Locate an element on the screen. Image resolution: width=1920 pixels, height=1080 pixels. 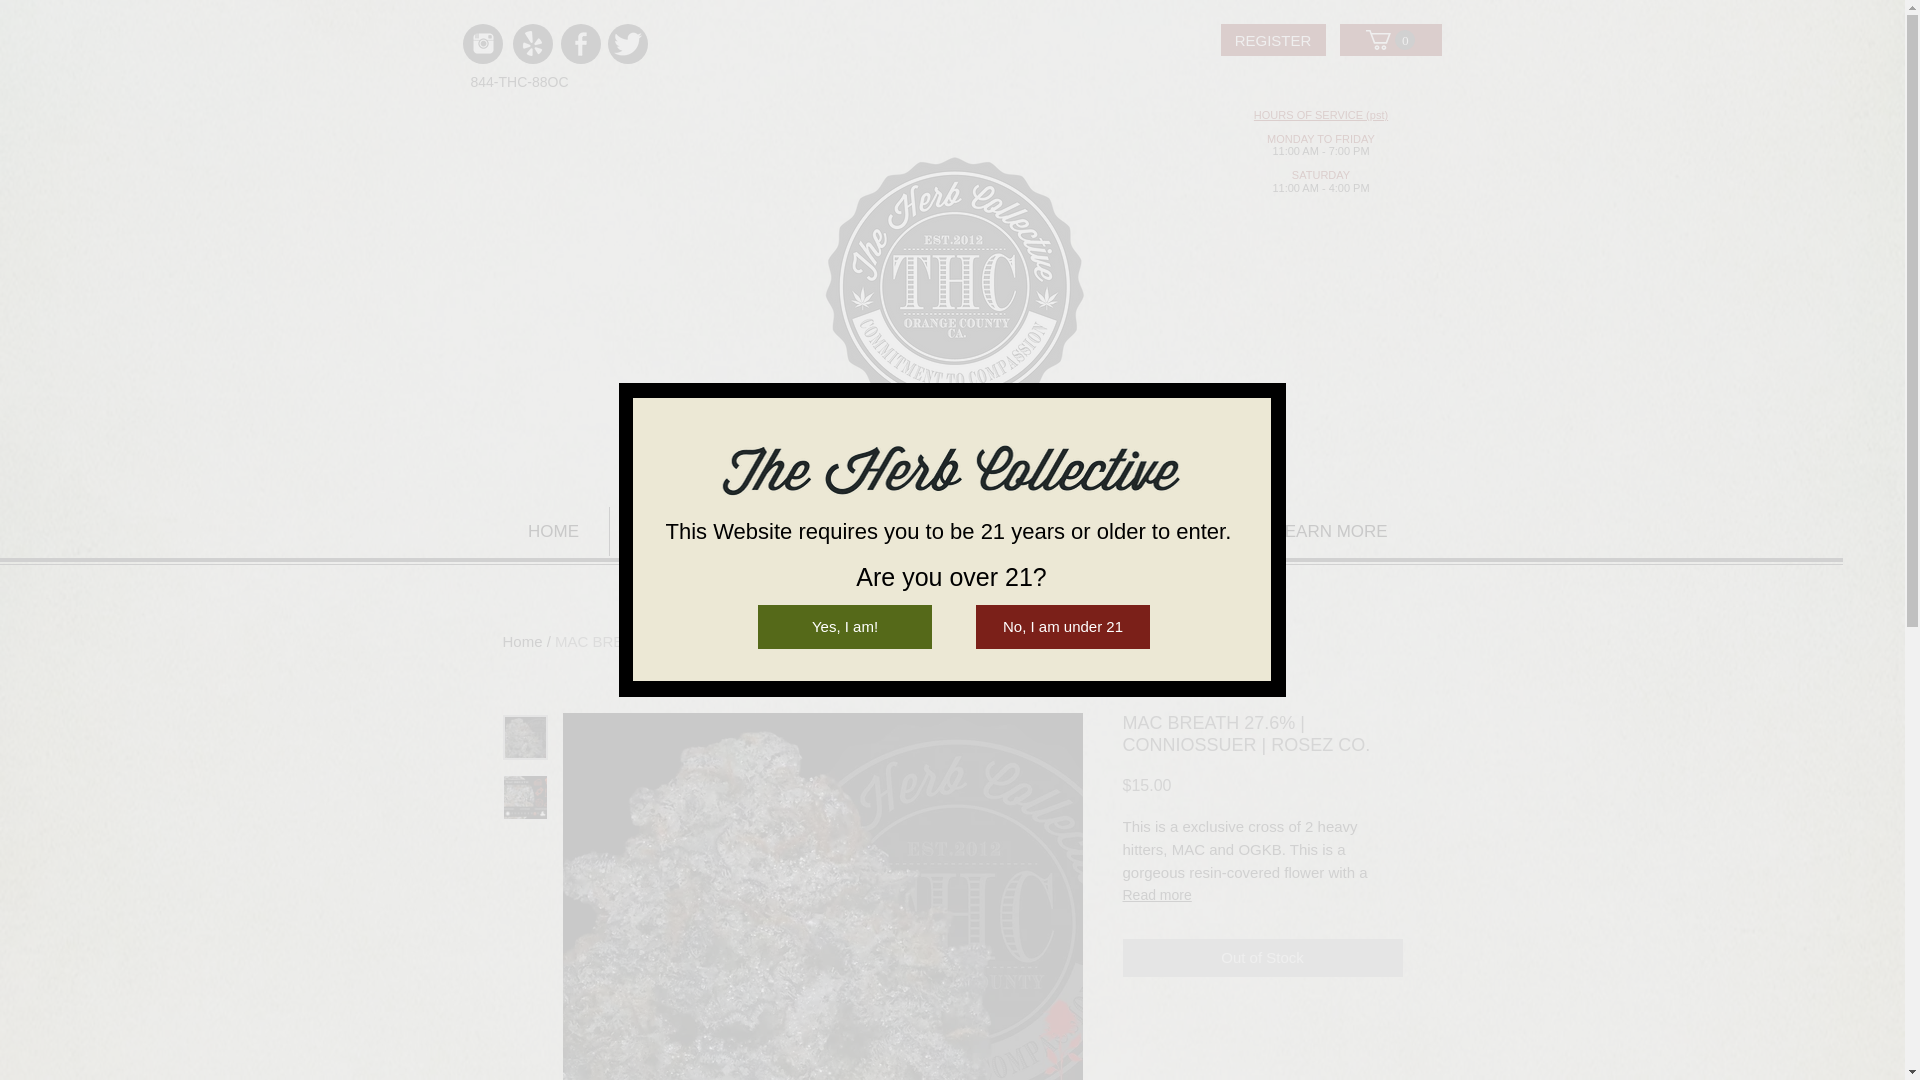
0 is located at coordinates (1390, 40).